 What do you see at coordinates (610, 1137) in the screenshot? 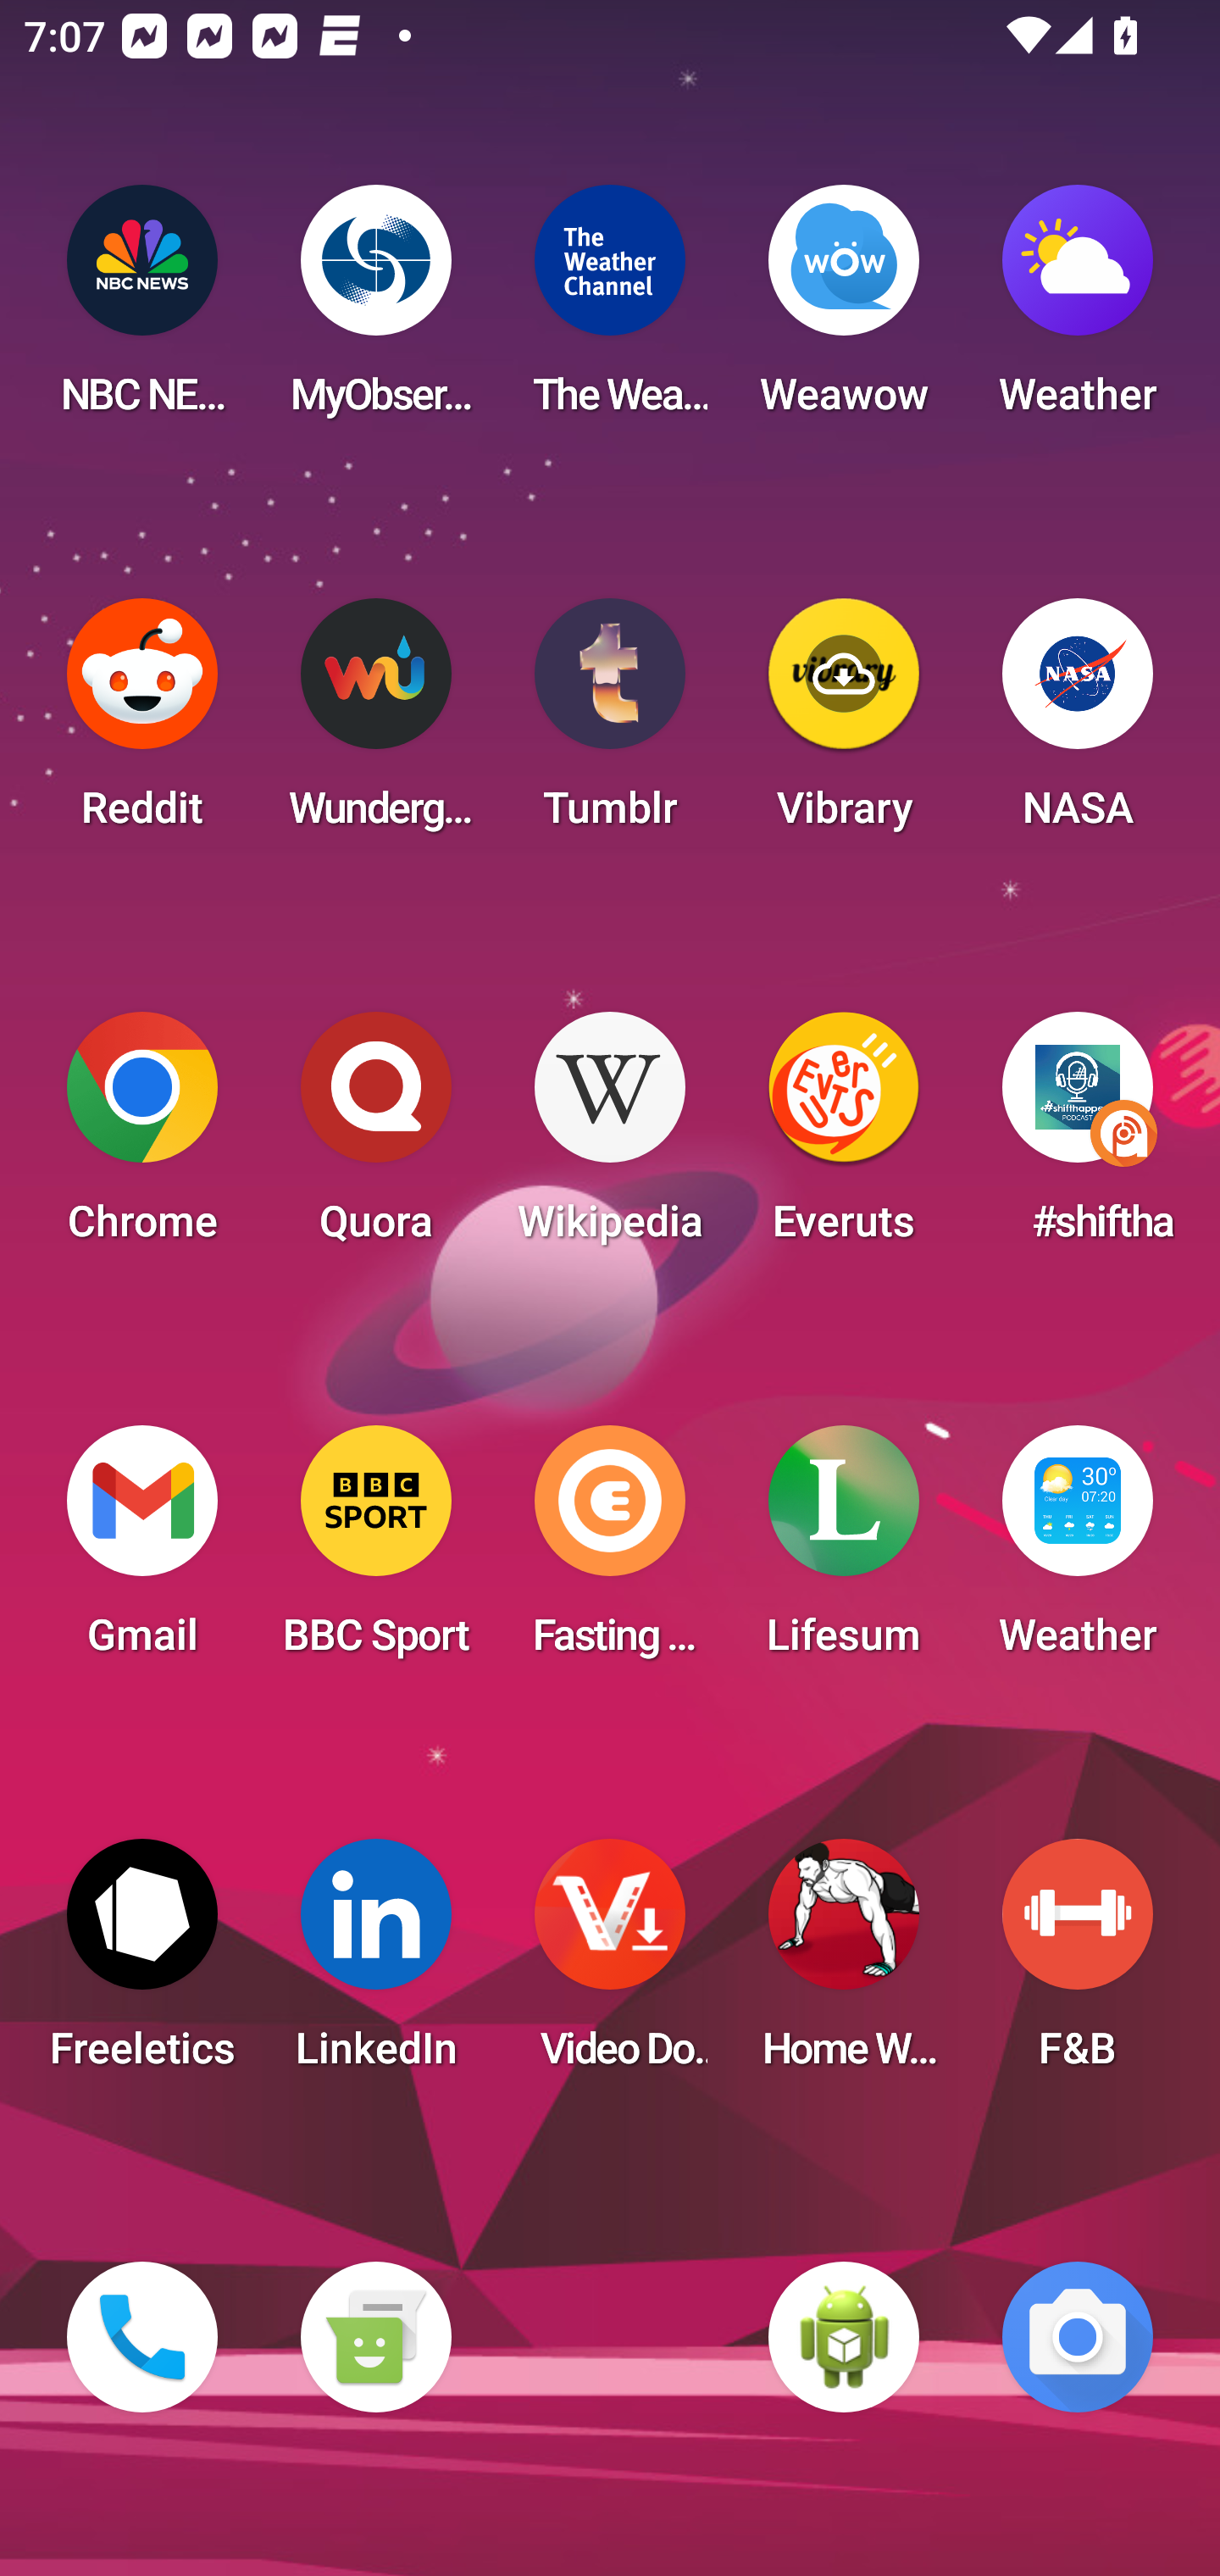
I see `Wikipedia` at bounding box center [610, 1137].